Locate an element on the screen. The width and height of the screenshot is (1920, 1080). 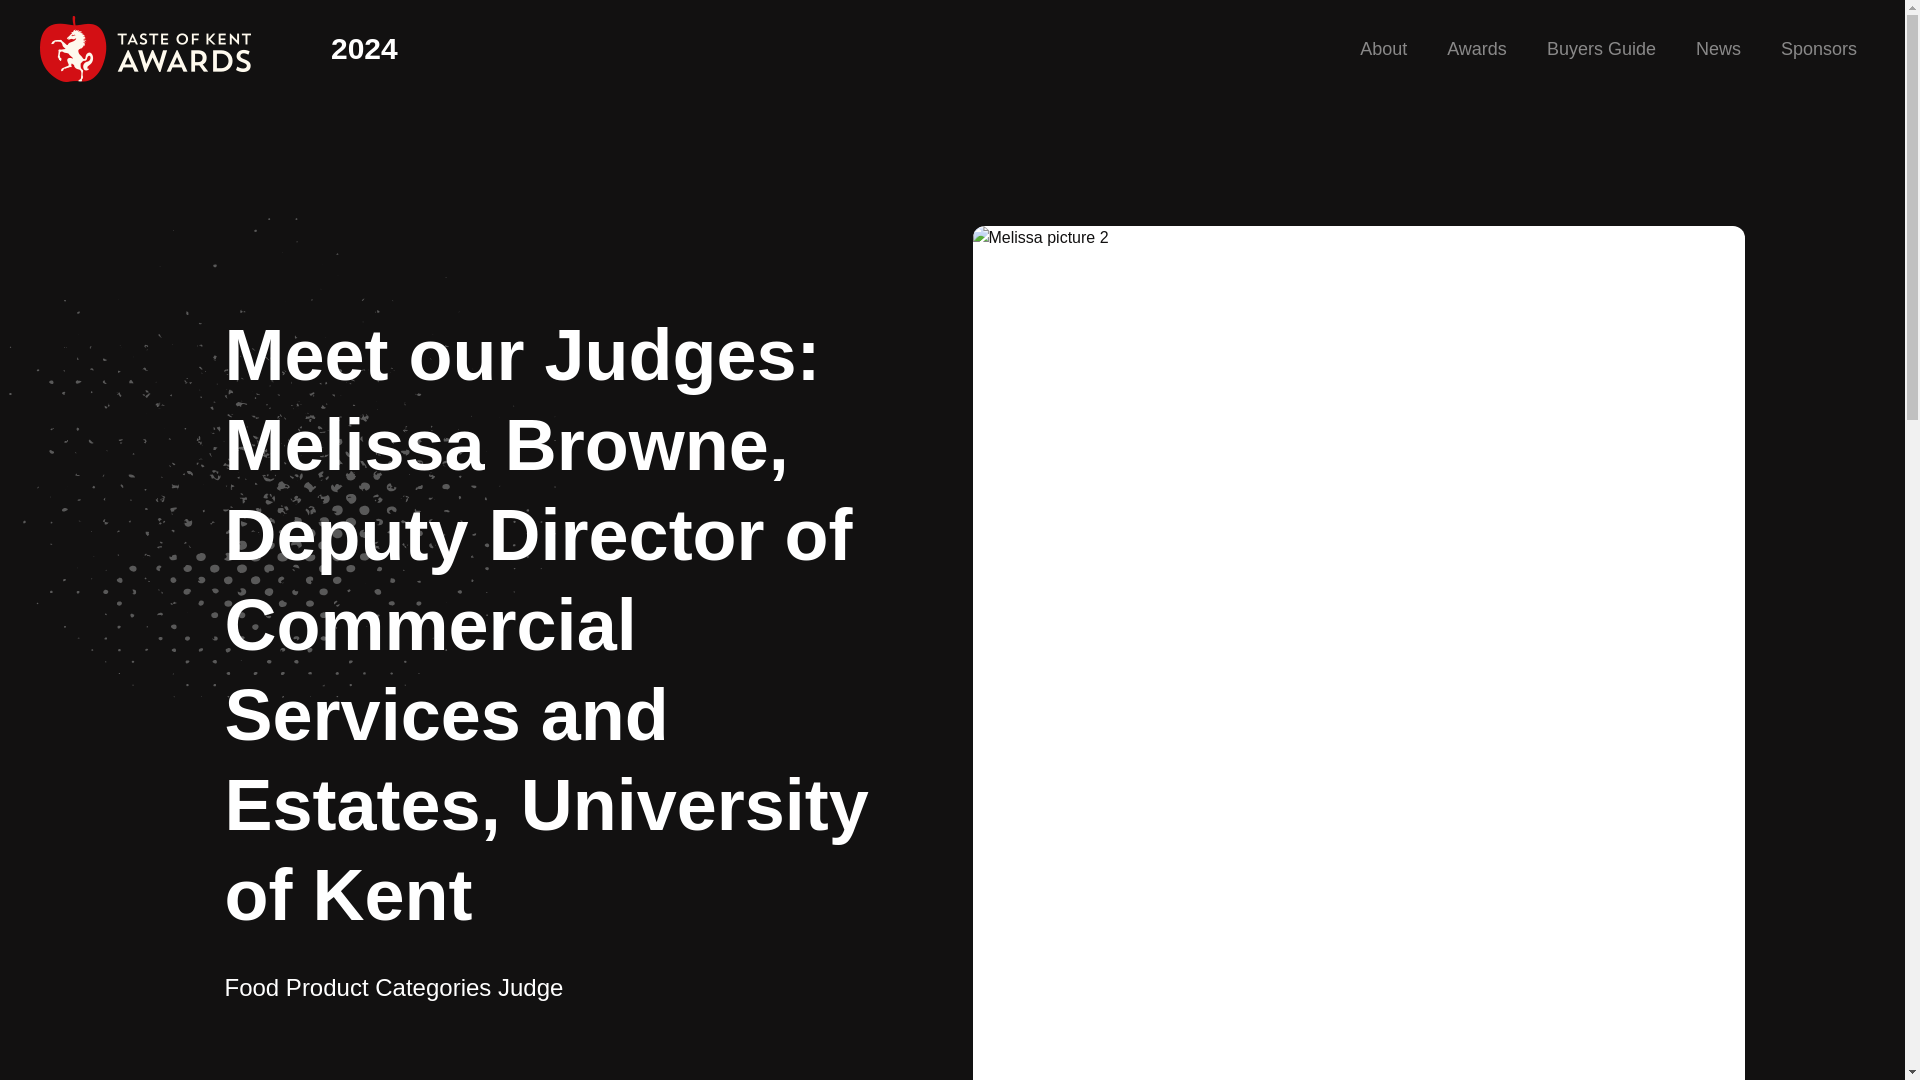
Sponsors is located at coordinates (1818, 48).